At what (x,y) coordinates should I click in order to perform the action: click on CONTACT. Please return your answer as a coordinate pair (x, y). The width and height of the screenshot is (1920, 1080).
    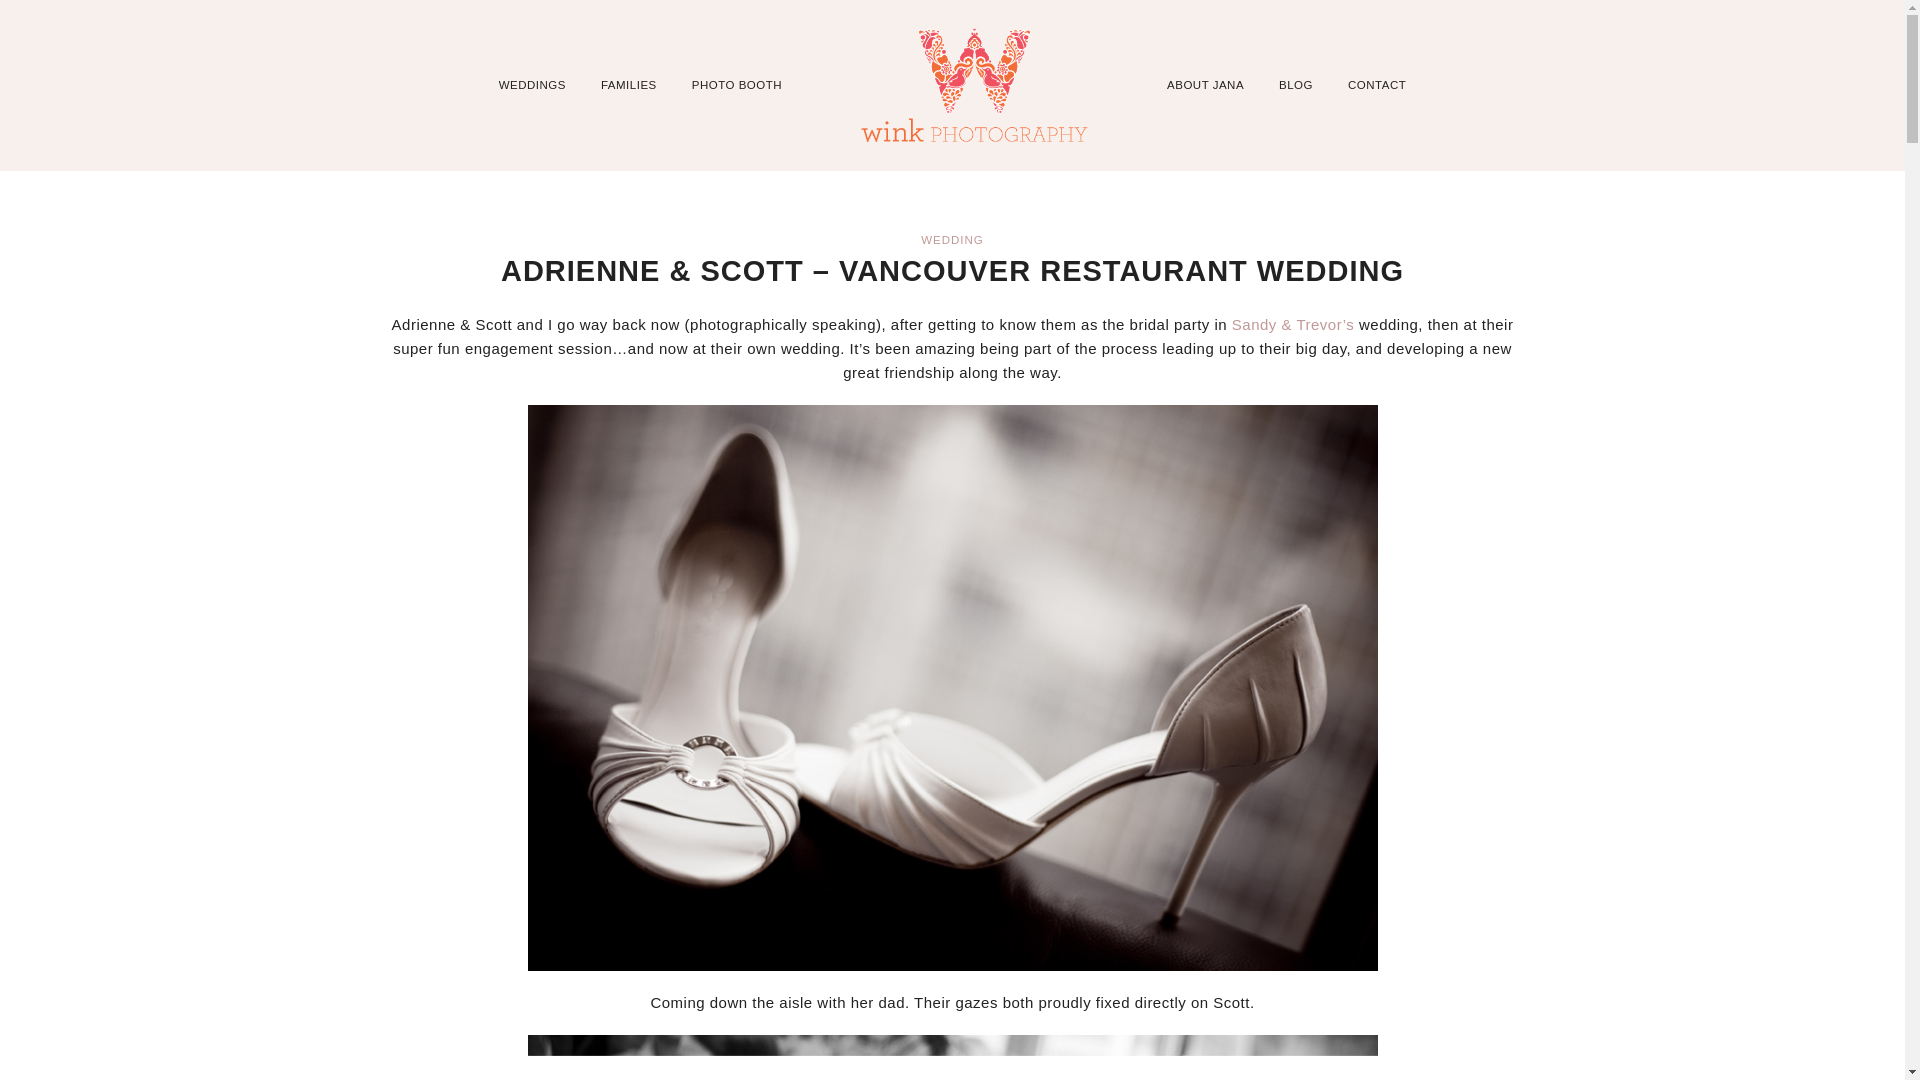
    Looking at the image, I should click on (1376, 84).